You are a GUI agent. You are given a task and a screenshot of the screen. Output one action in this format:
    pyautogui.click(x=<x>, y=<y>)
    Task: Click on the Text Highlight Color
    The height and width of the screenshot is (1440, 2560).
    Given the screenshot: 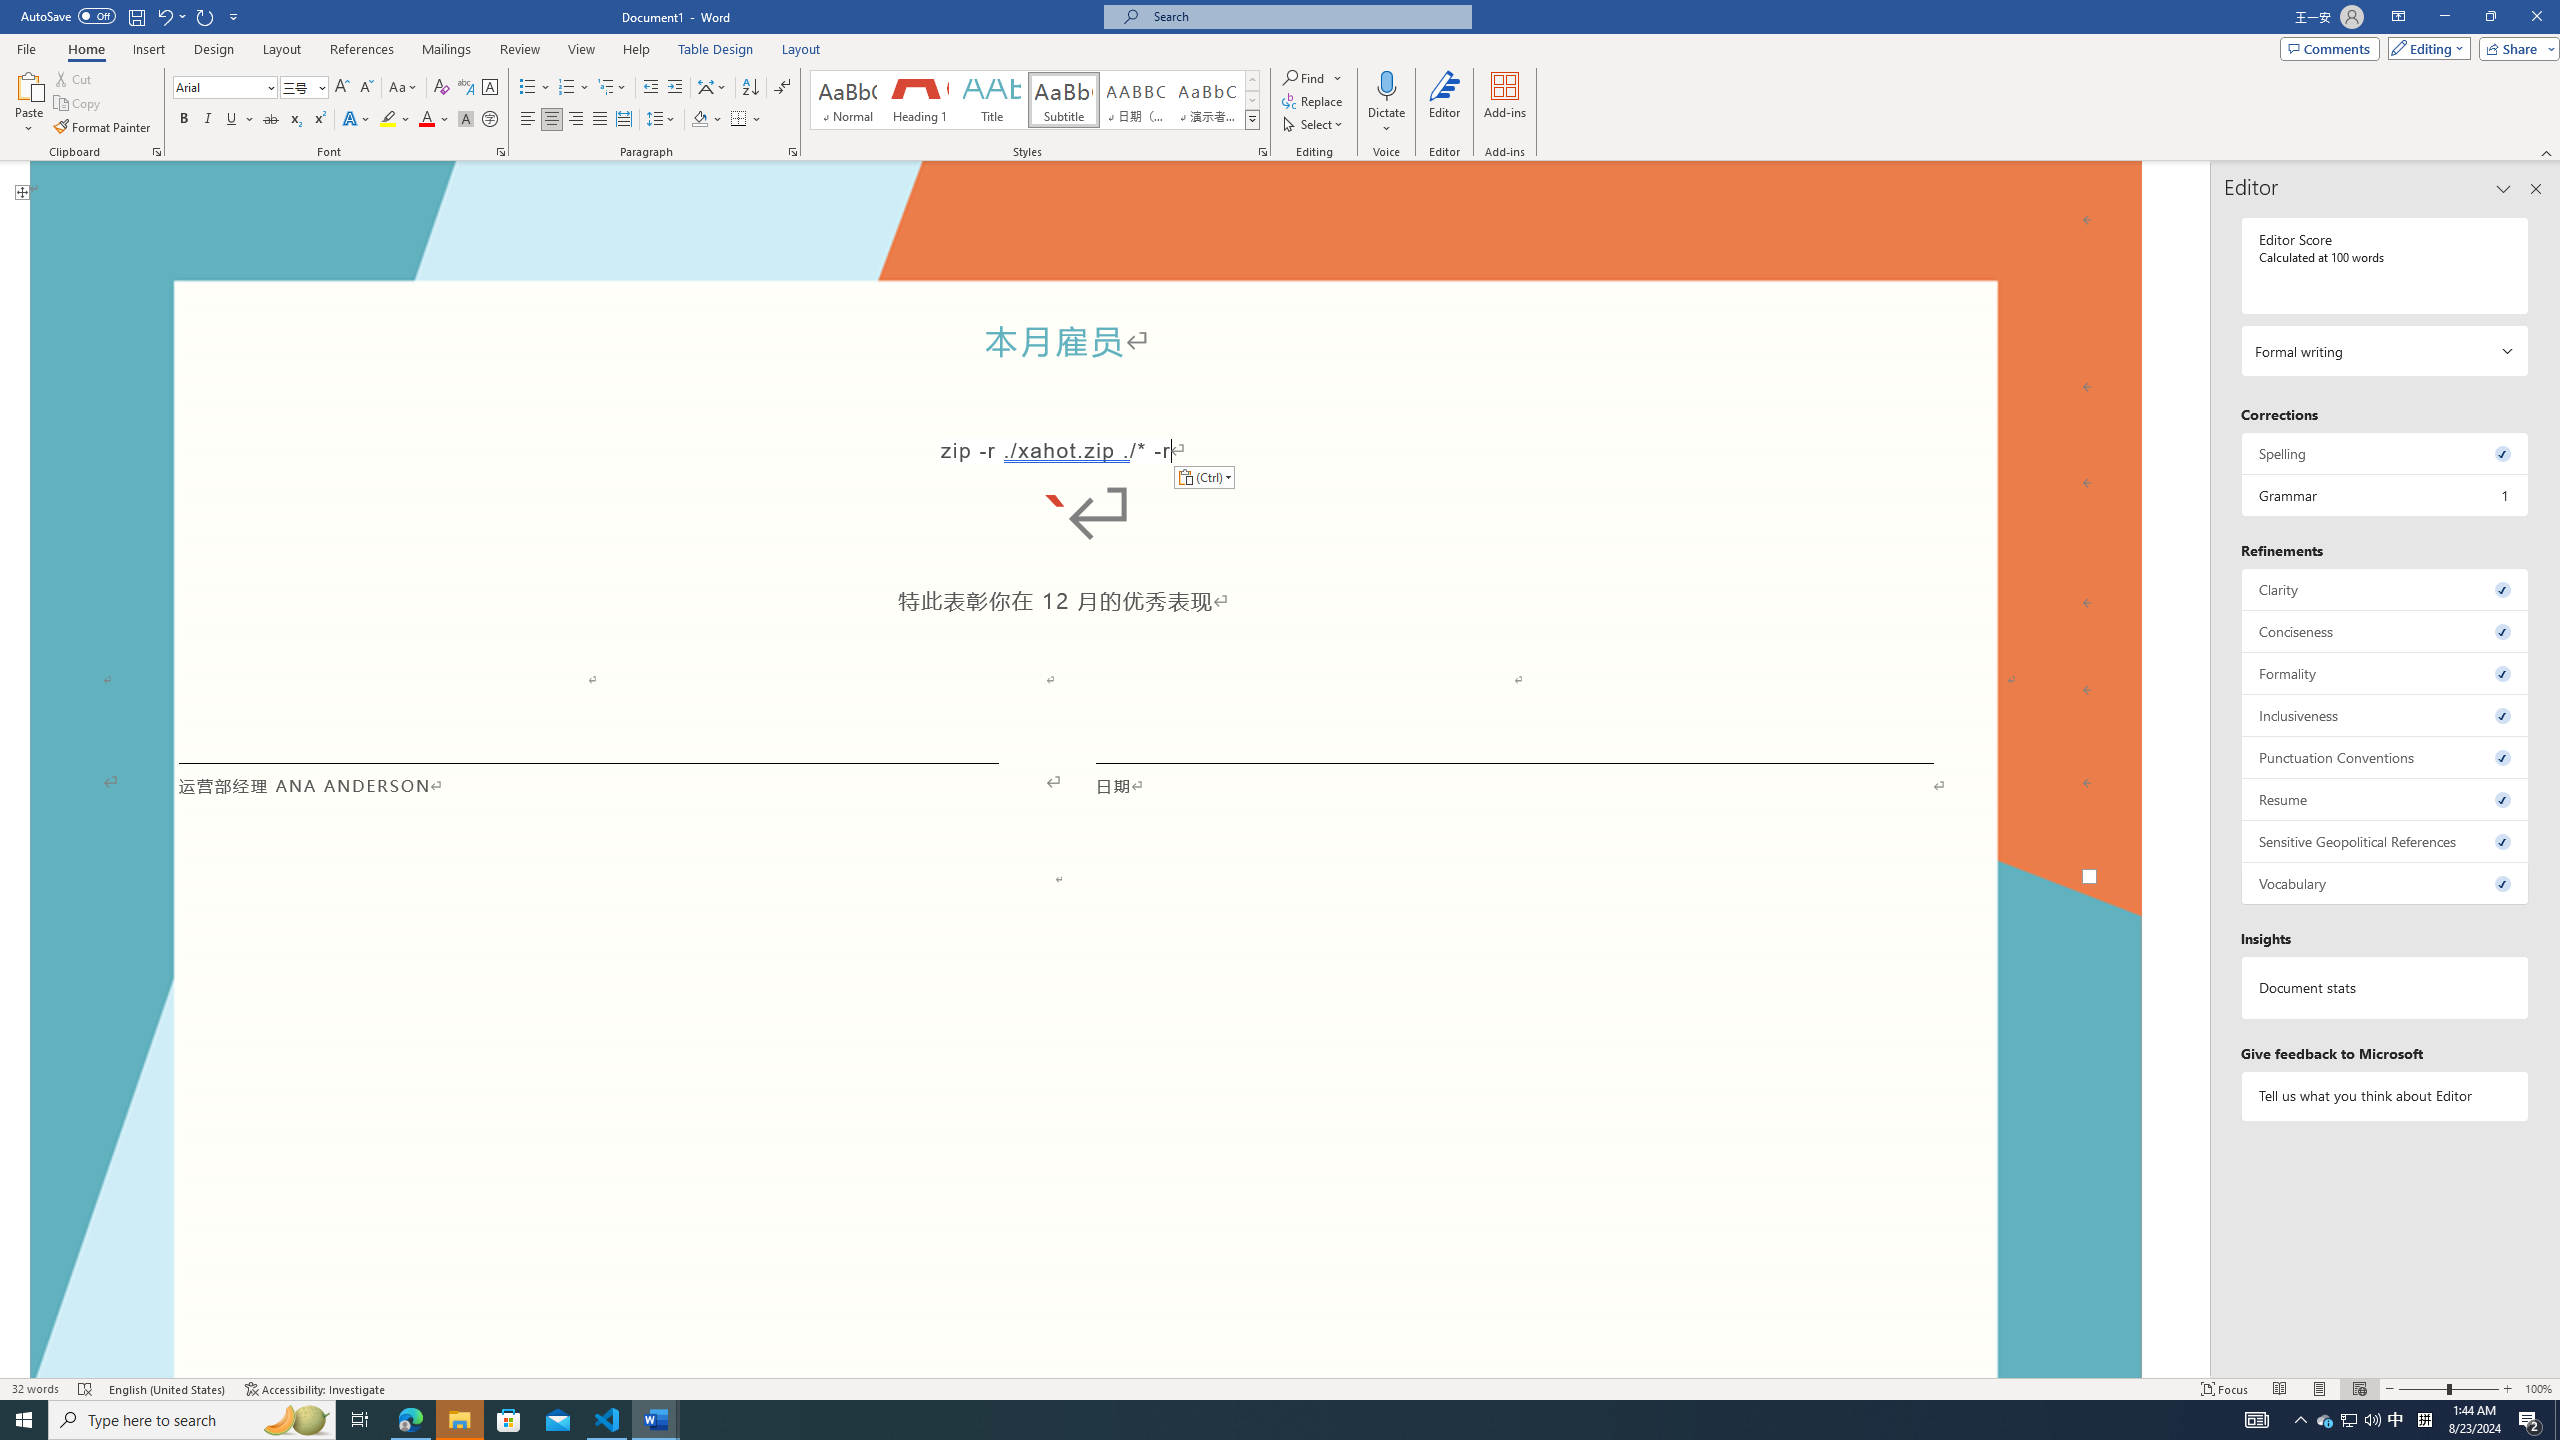 What is the action you would take?
    pyautogui.click(x=395, y=120)
    